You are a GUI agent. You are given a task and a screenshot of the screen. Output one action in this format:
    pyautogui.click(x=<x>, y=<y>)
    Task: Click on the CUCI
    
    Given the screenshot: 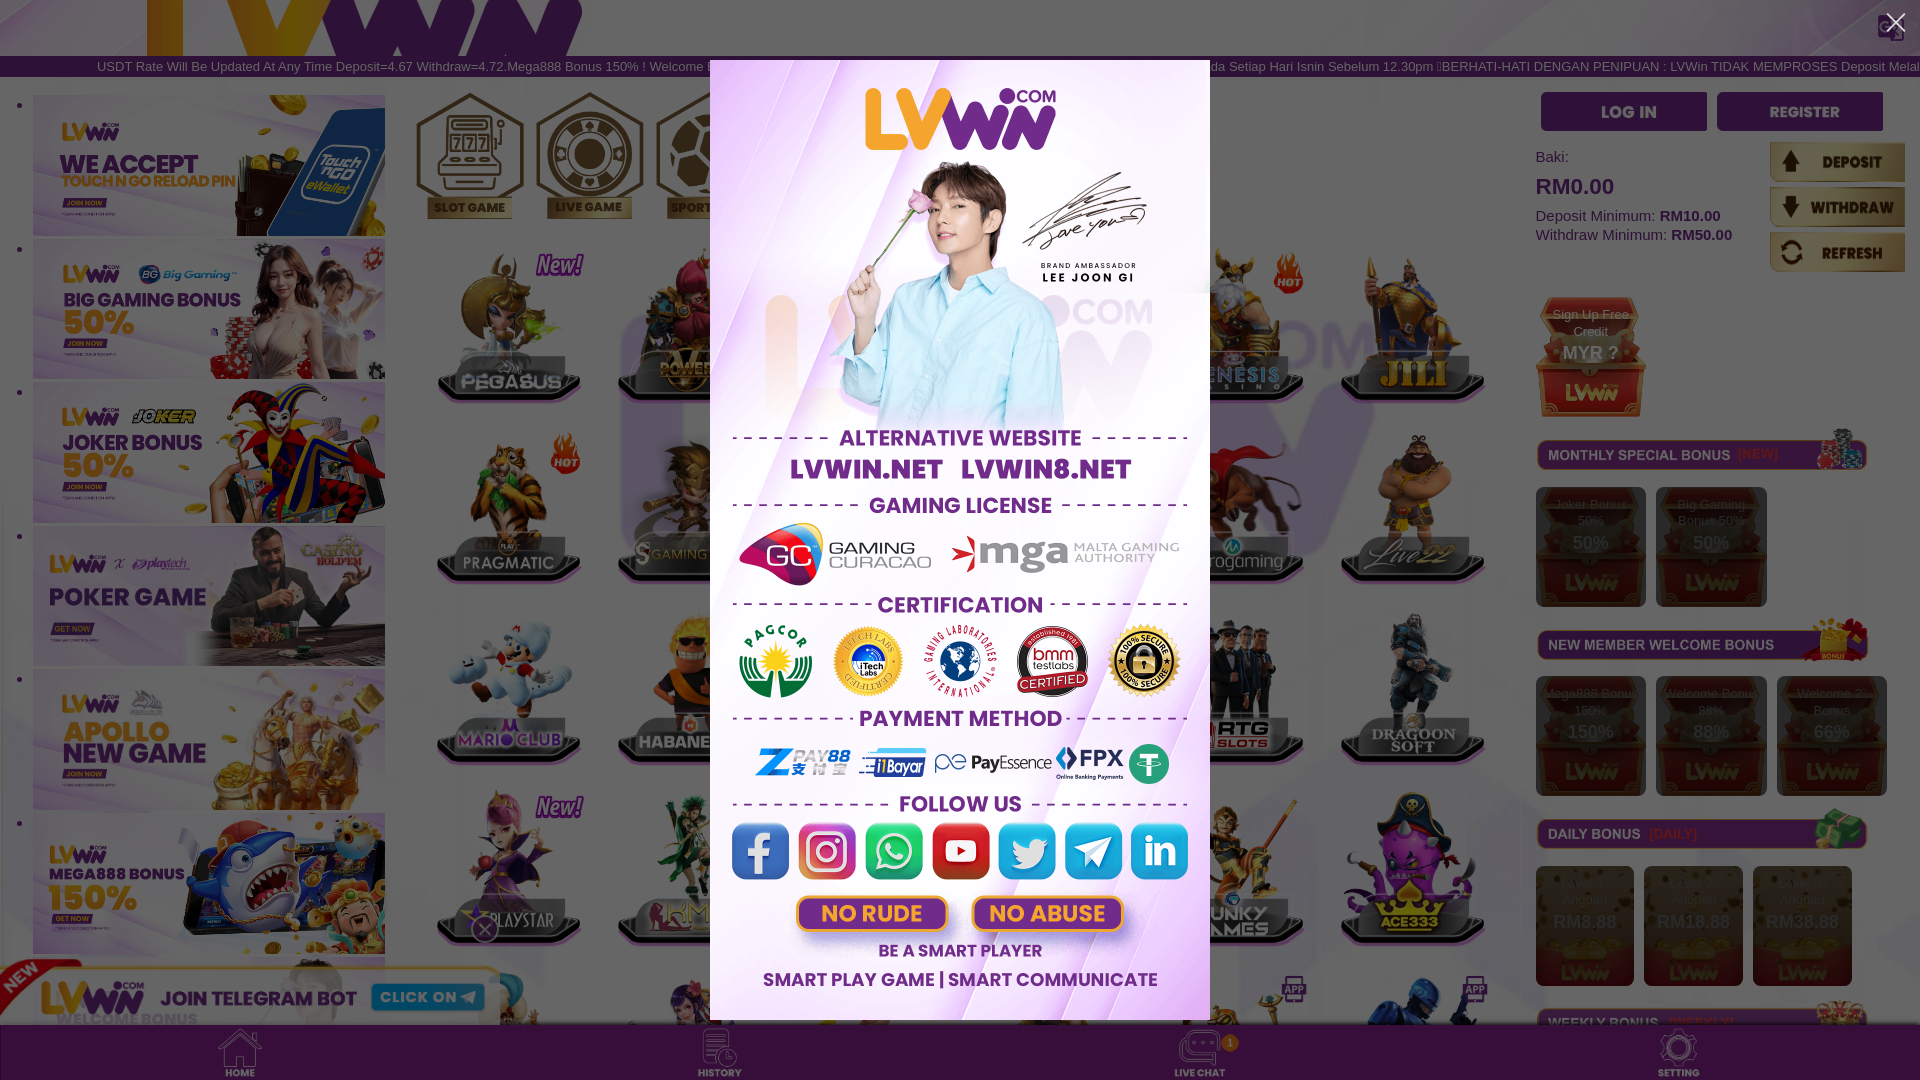 What is the action you would take?
    pyautogui.click(x=1838, y=206)
    